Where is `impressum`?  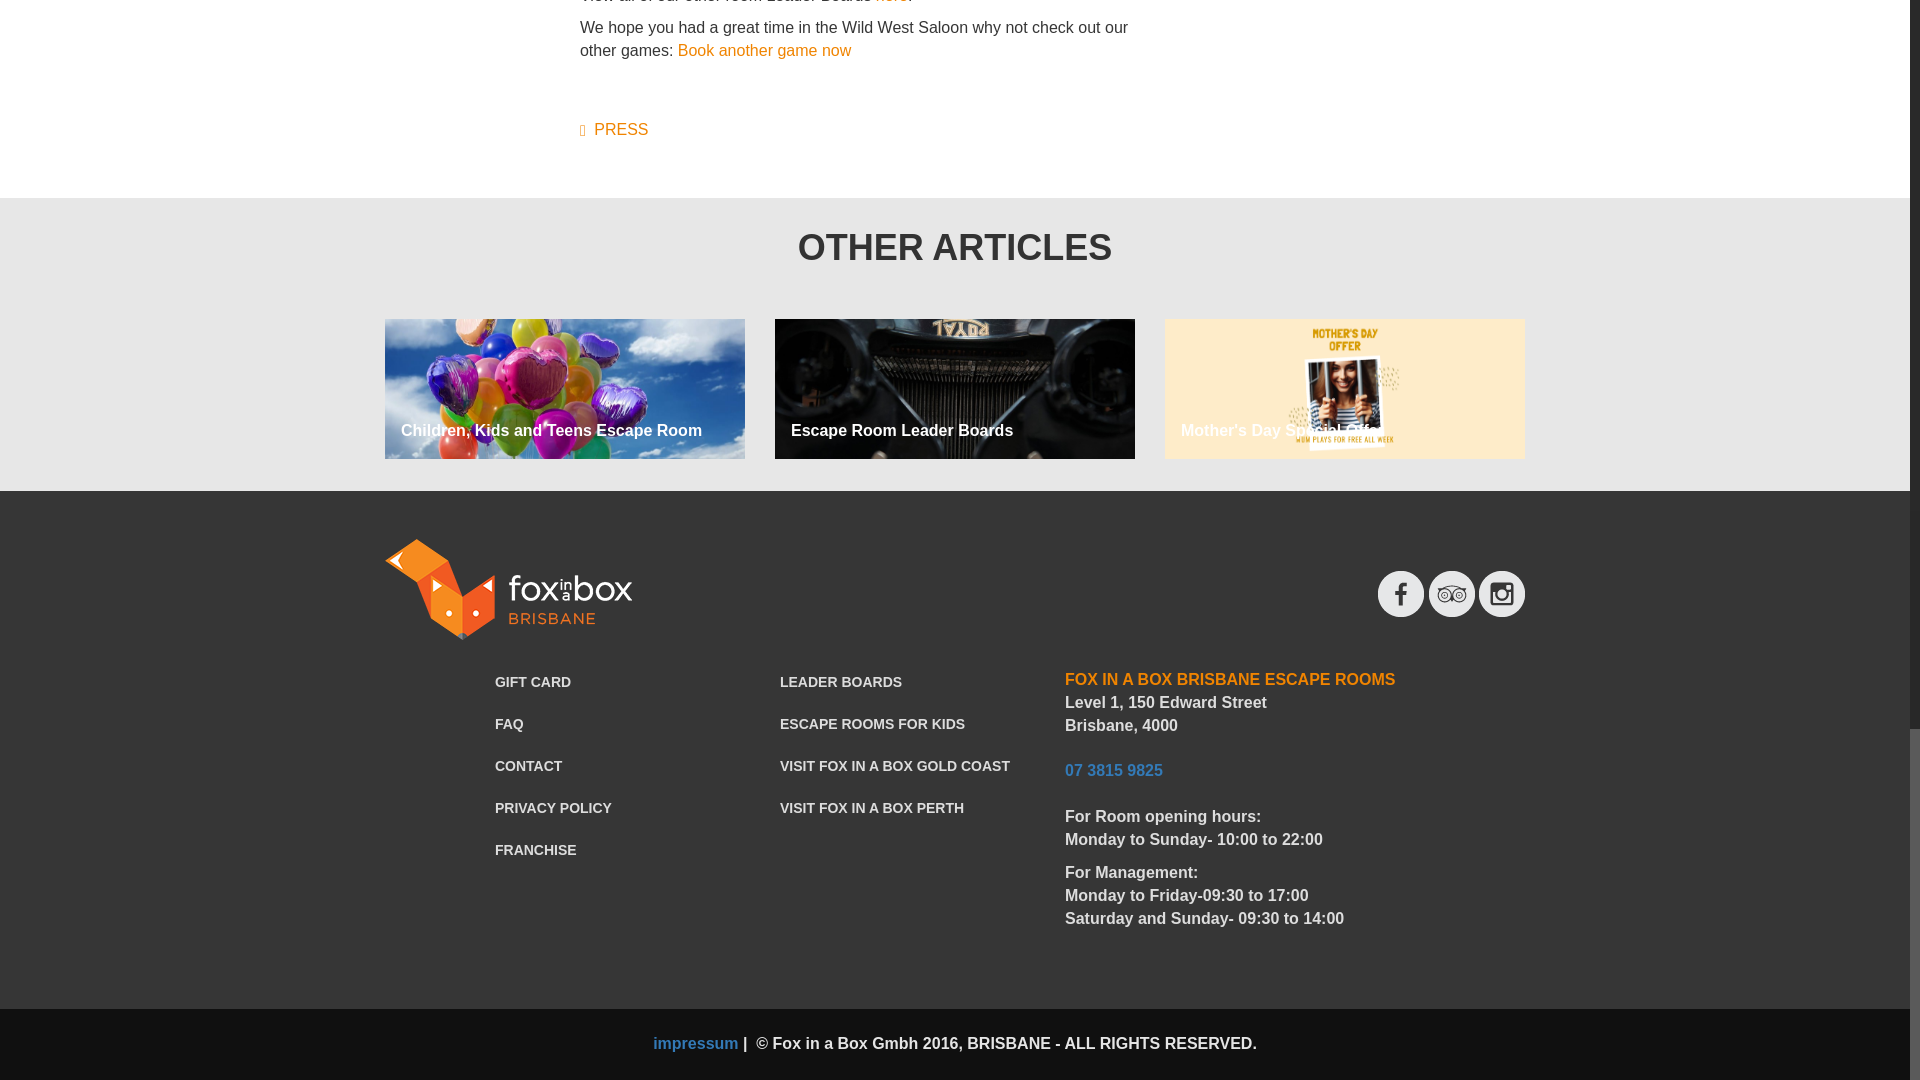
impressum is located at coordinates (694, 1042).